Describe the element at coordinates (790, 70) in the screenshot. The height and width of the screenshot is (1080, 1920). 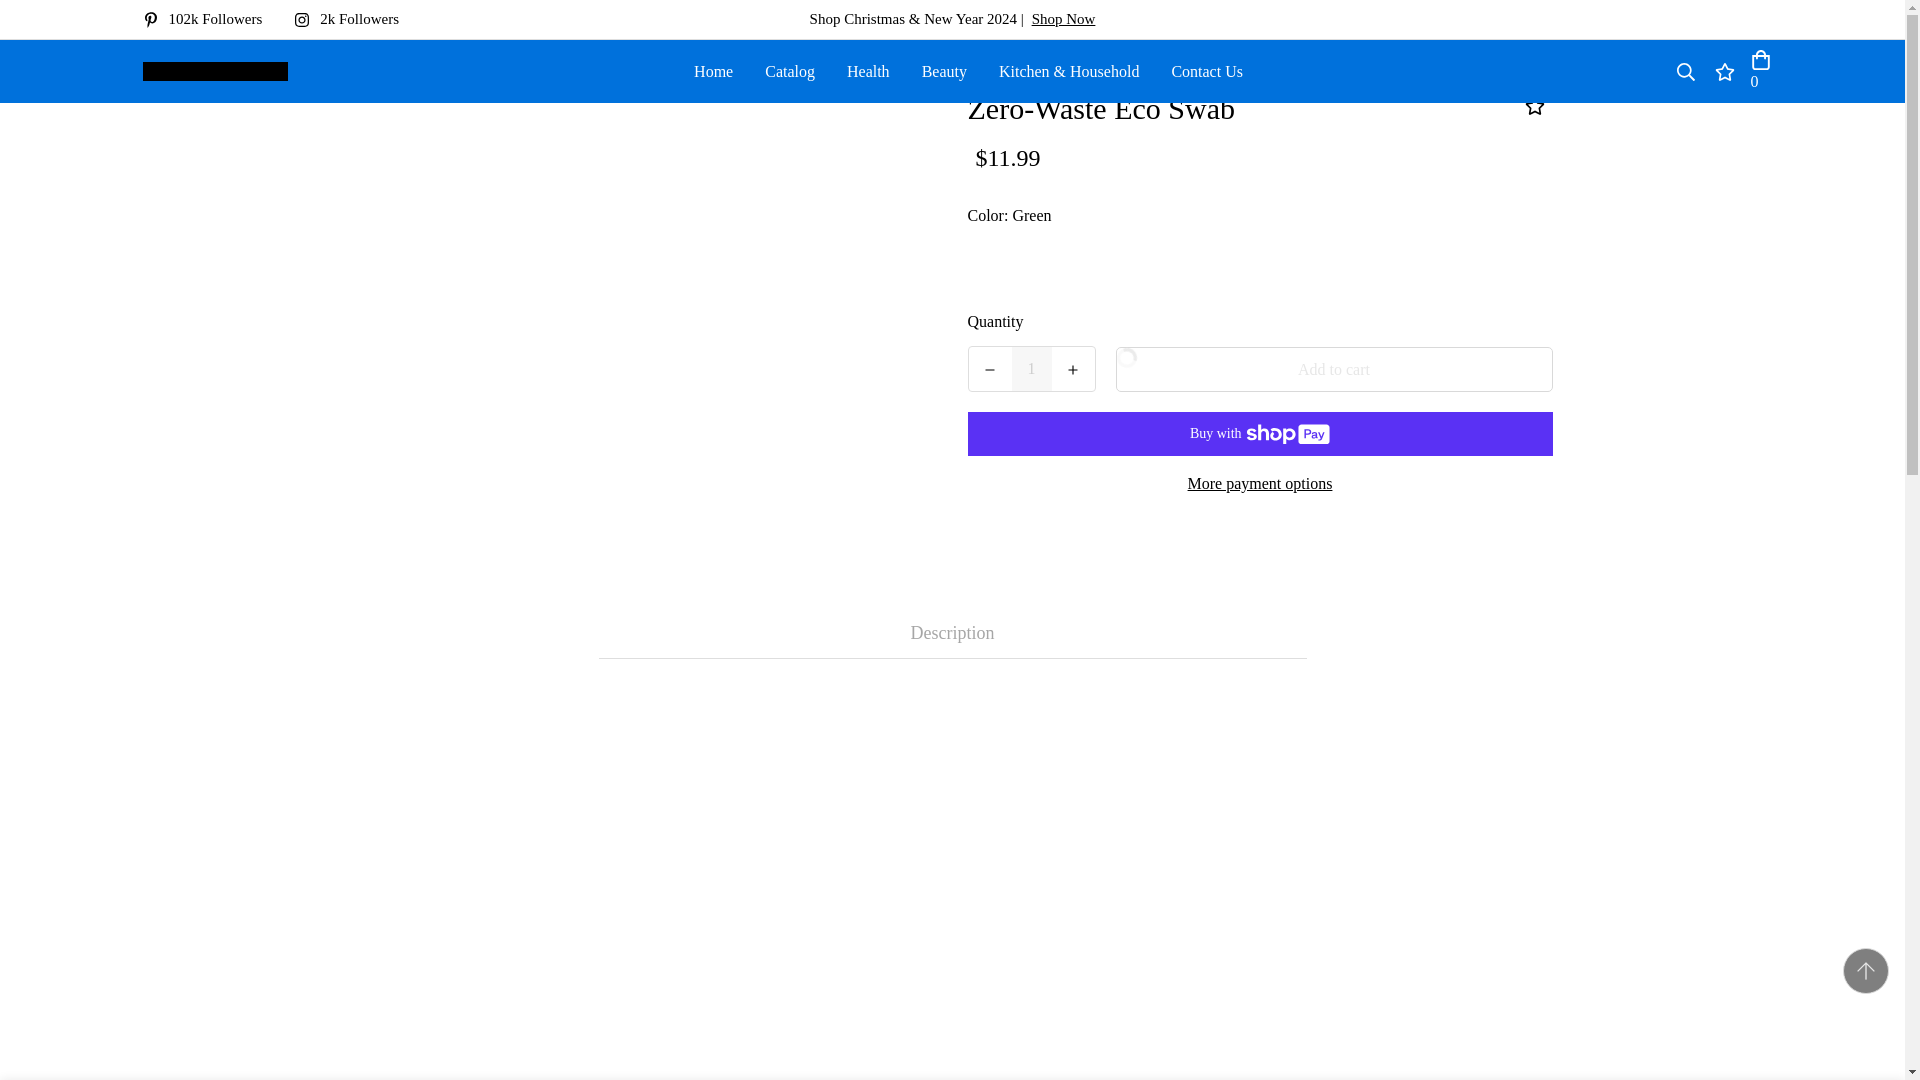
I see `Catalog` at that location.